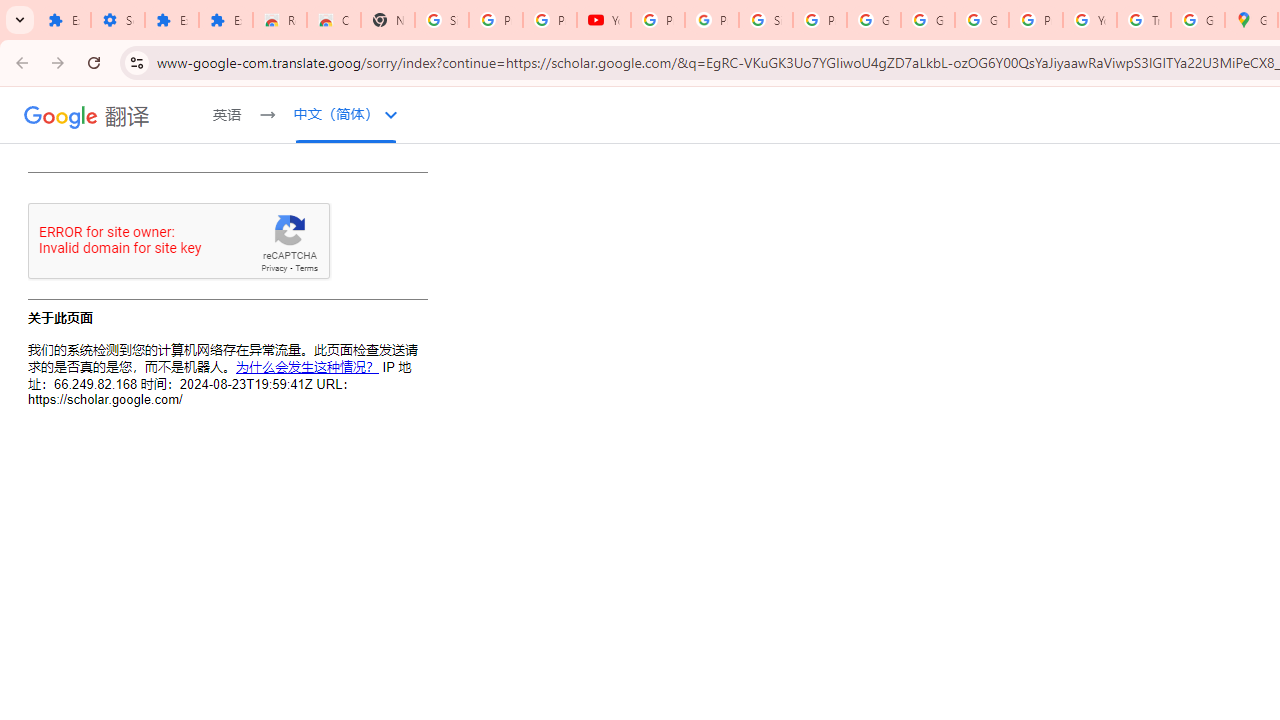 This screenshot has width=1280, height=720. I want to click on New Tab, so click(388, 20).